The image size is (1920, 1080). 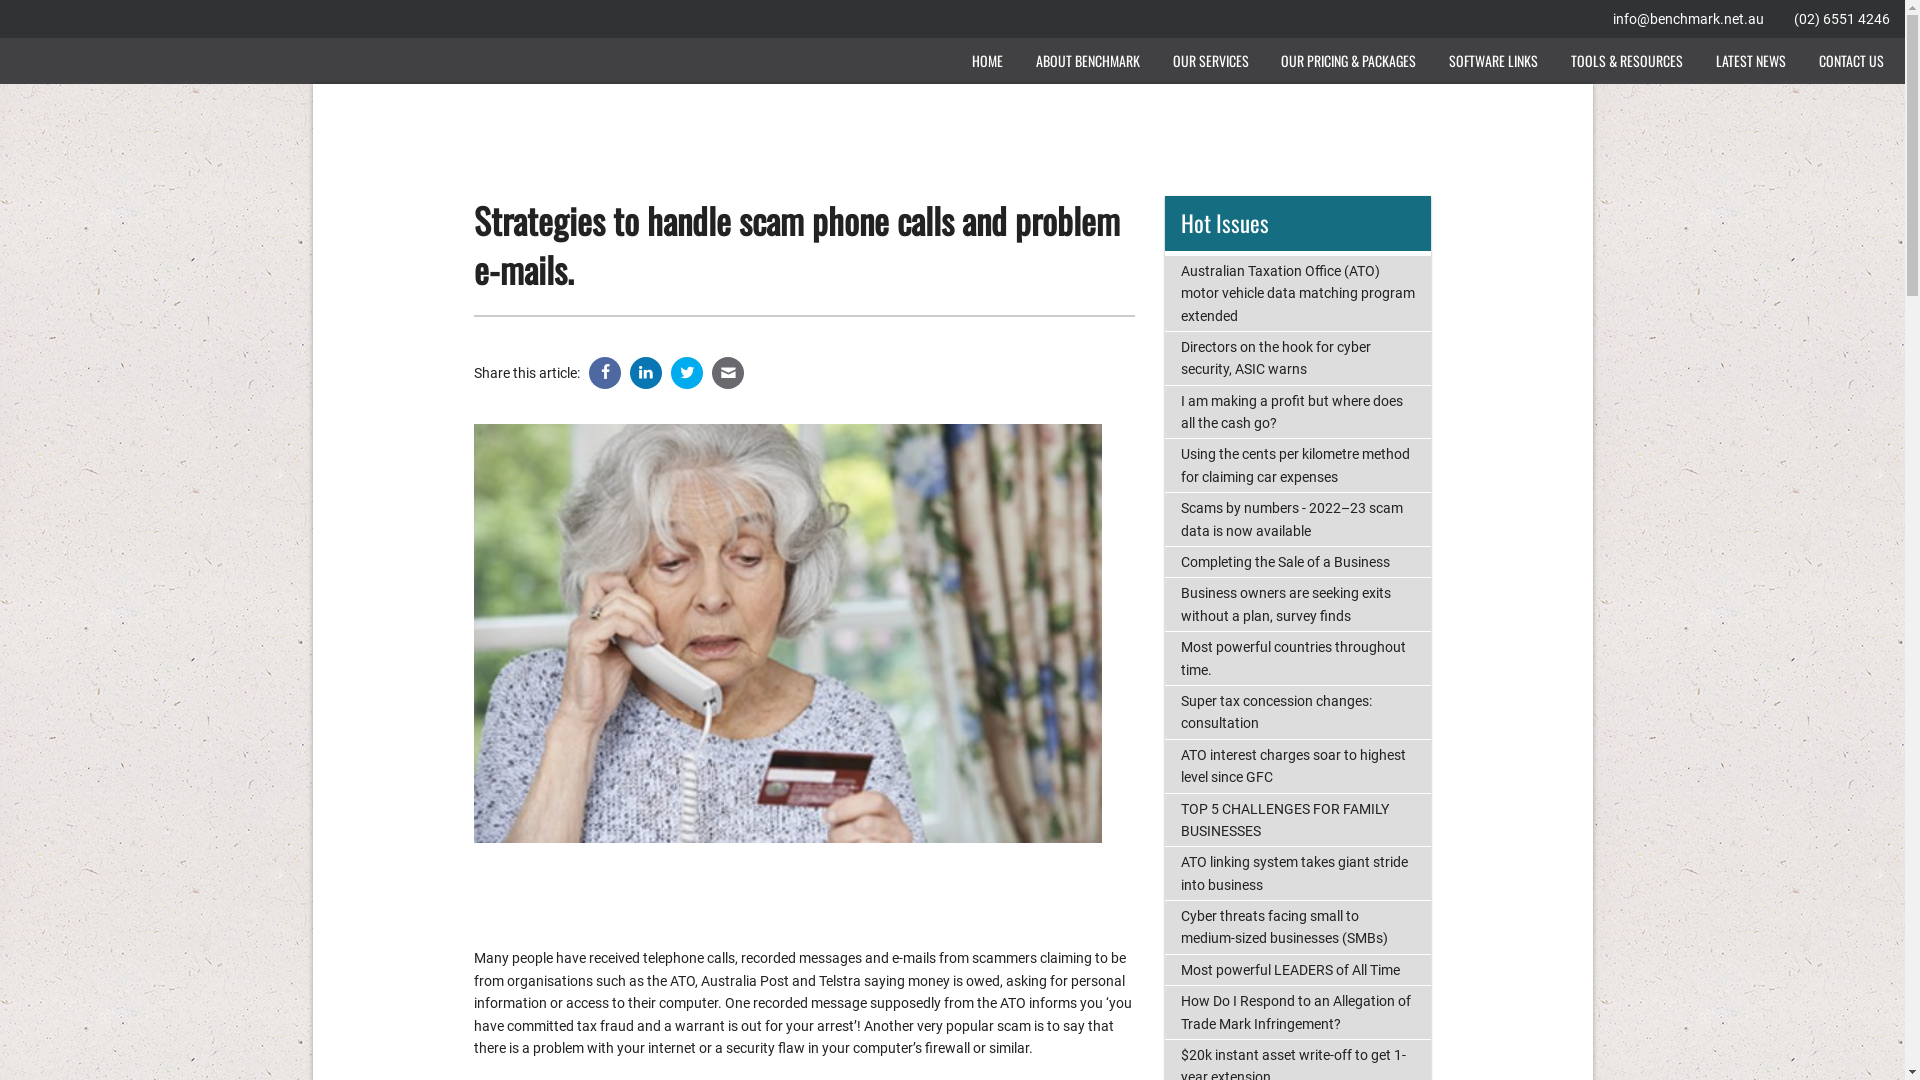 What do you see at coordinates (1088, 60) in the screenshot?
I see `ABOUT BENCHMARK` at bounding box center [1088, 60].